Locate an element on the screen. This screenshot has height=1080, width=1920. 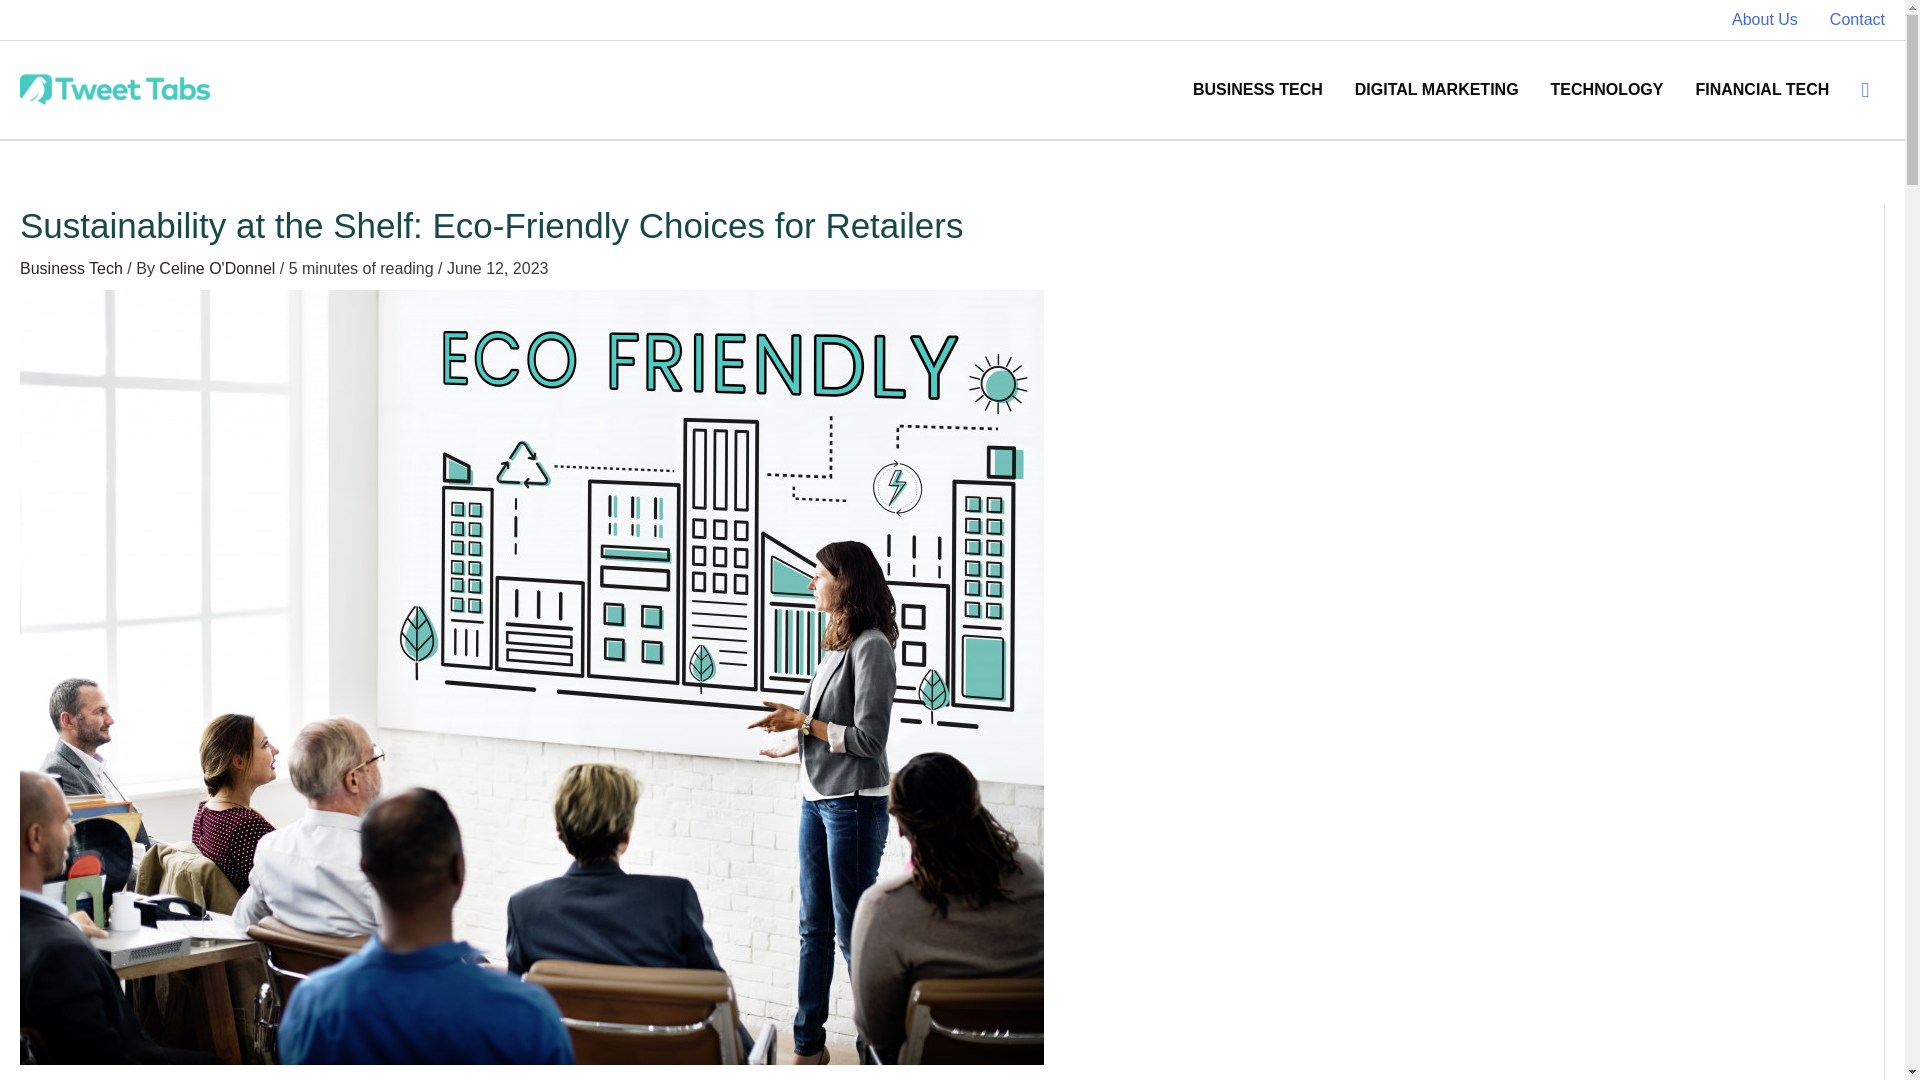
TECHNOLOGY is located at coordinates (1607, 90).